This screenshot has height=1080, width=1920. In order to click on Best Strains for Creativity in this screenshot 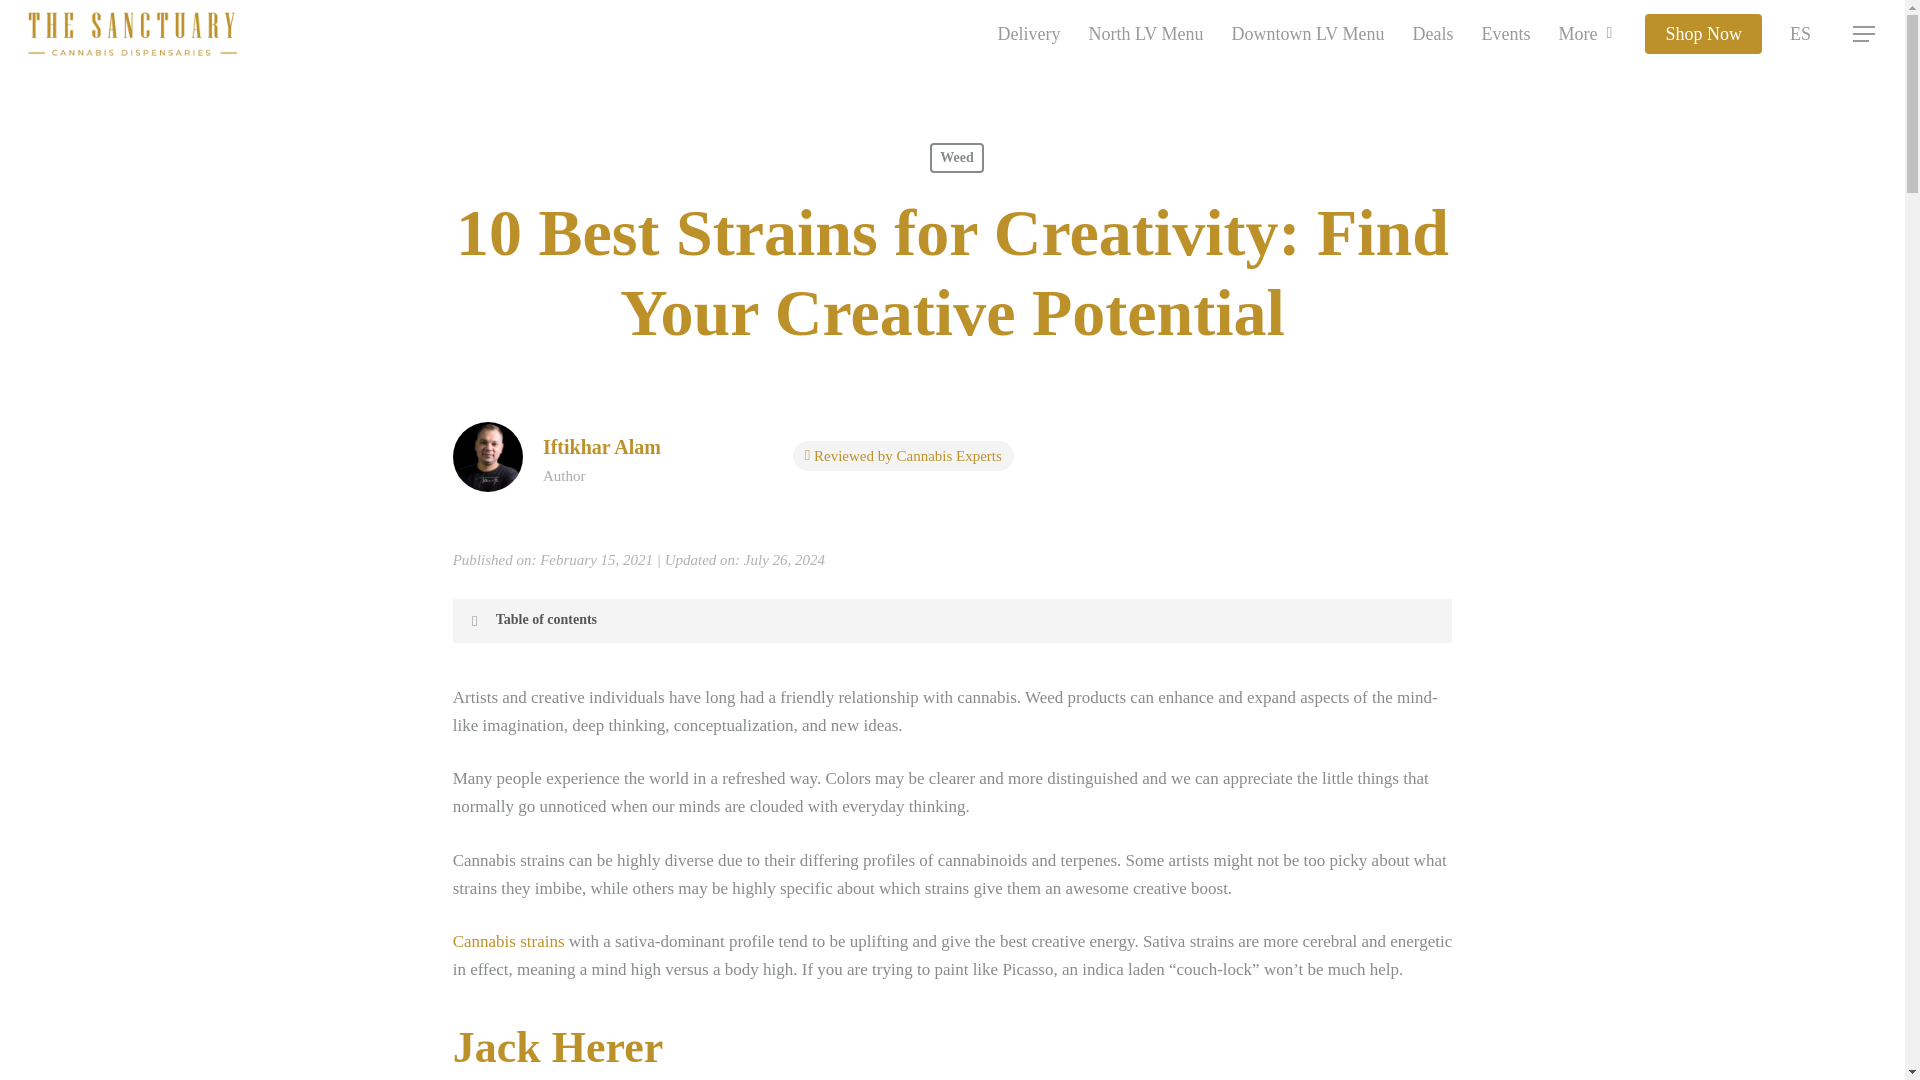, I will do `click(488, 457)`.